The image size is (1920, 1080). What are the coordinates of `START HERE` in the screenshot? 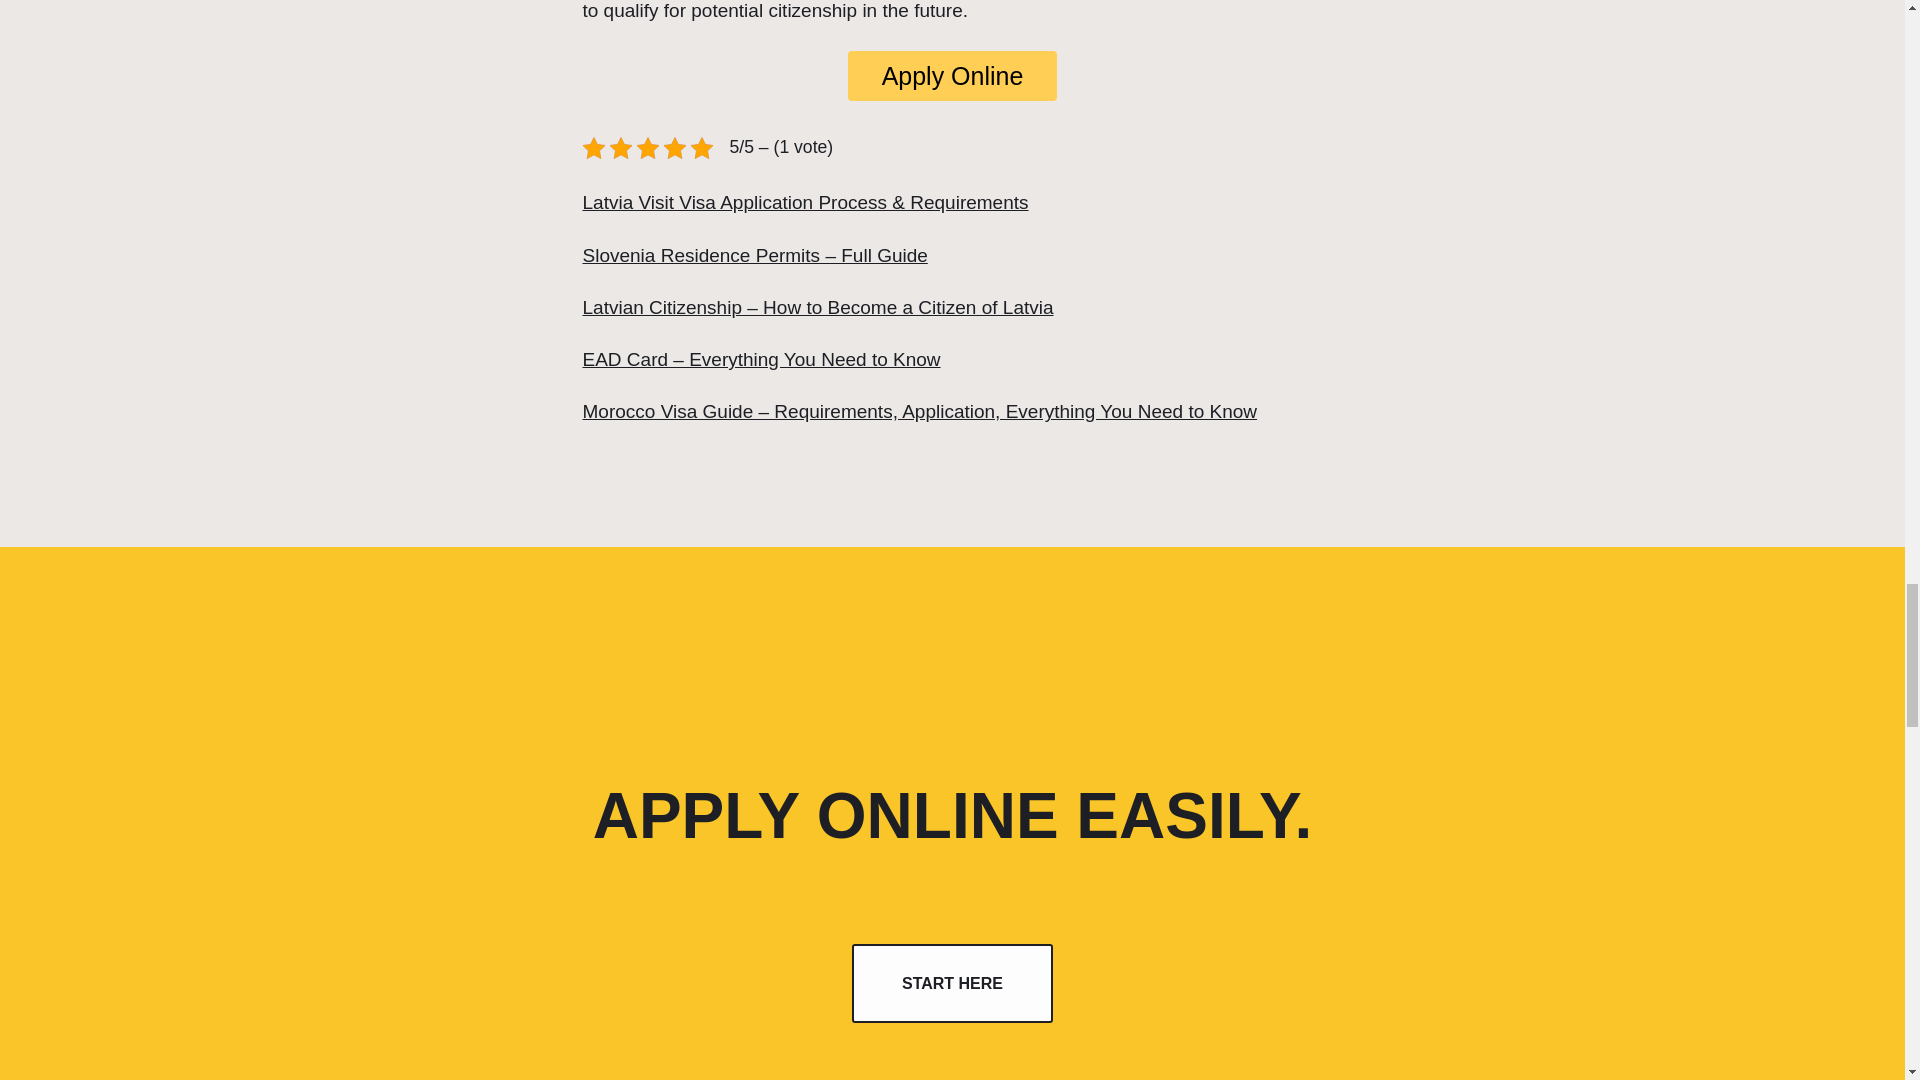 It's located at (952, 982).